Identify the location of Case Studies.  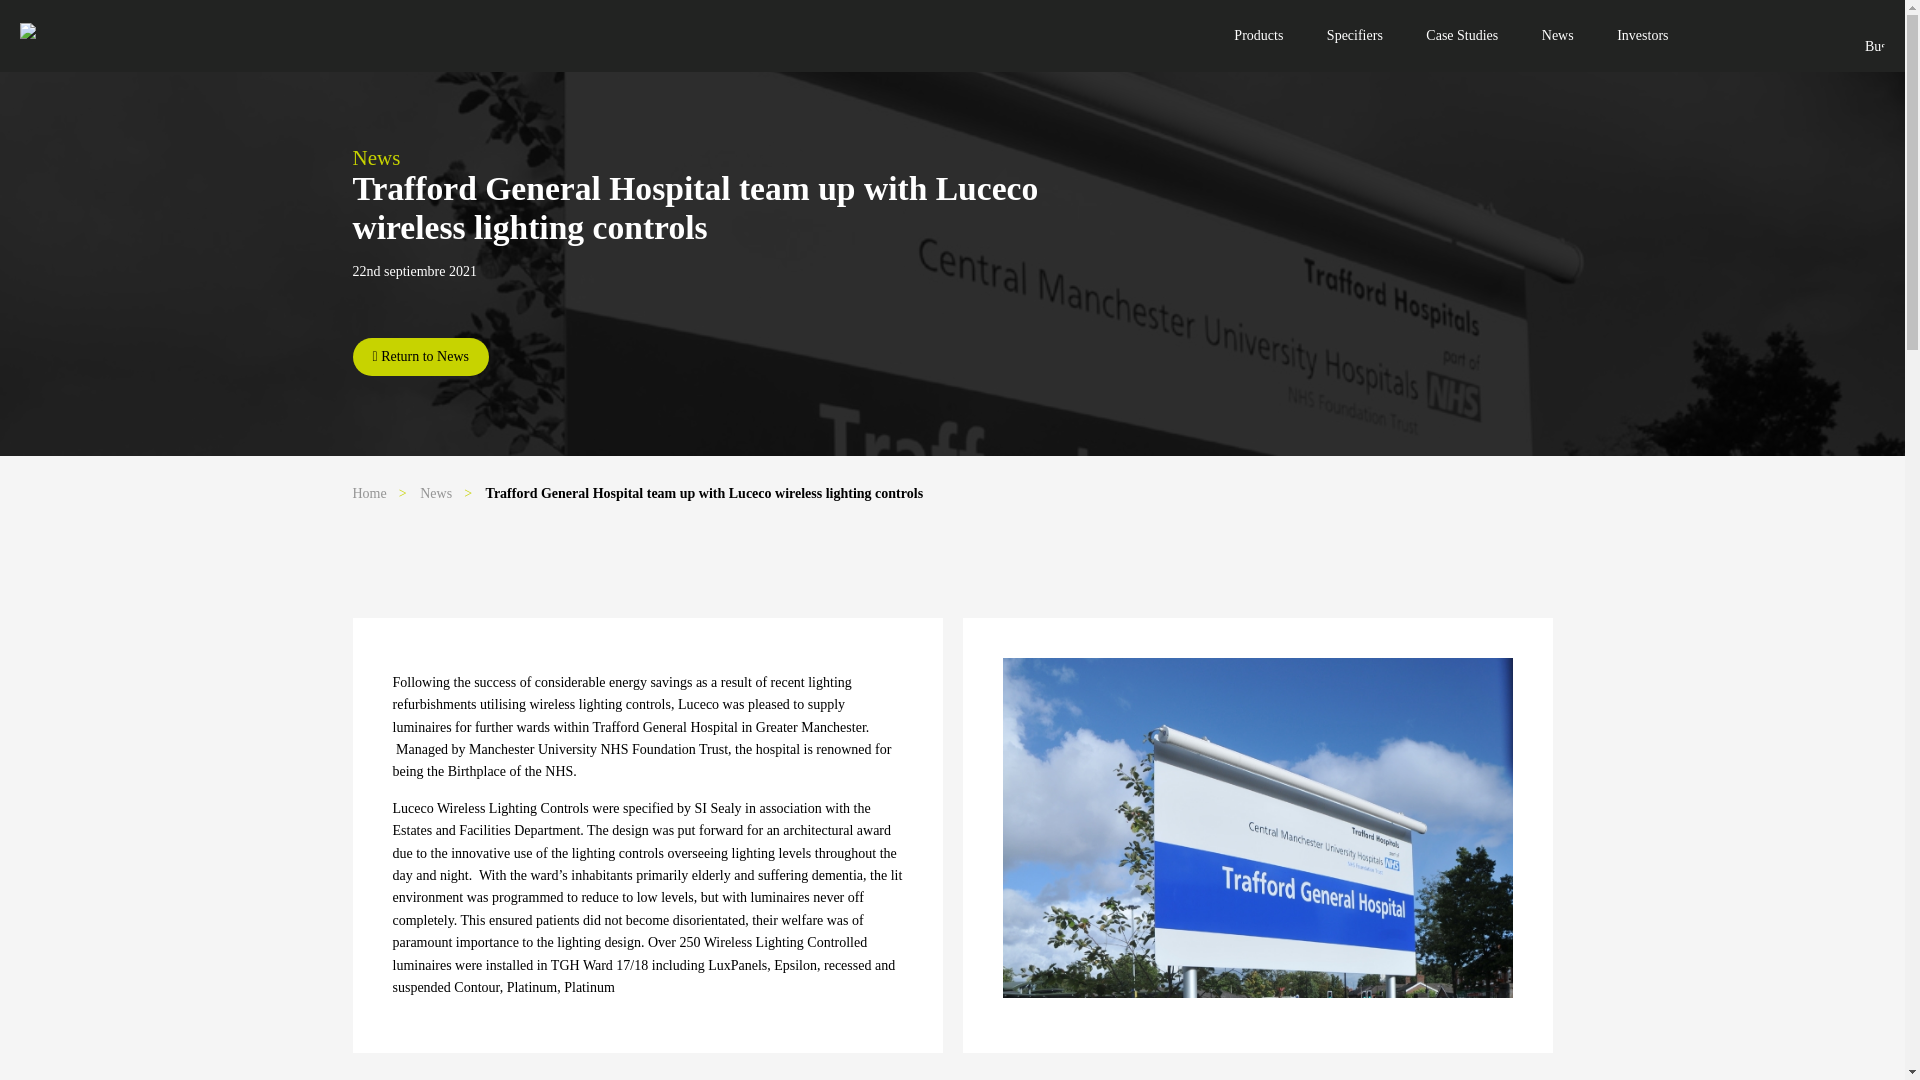
(1462, 36).